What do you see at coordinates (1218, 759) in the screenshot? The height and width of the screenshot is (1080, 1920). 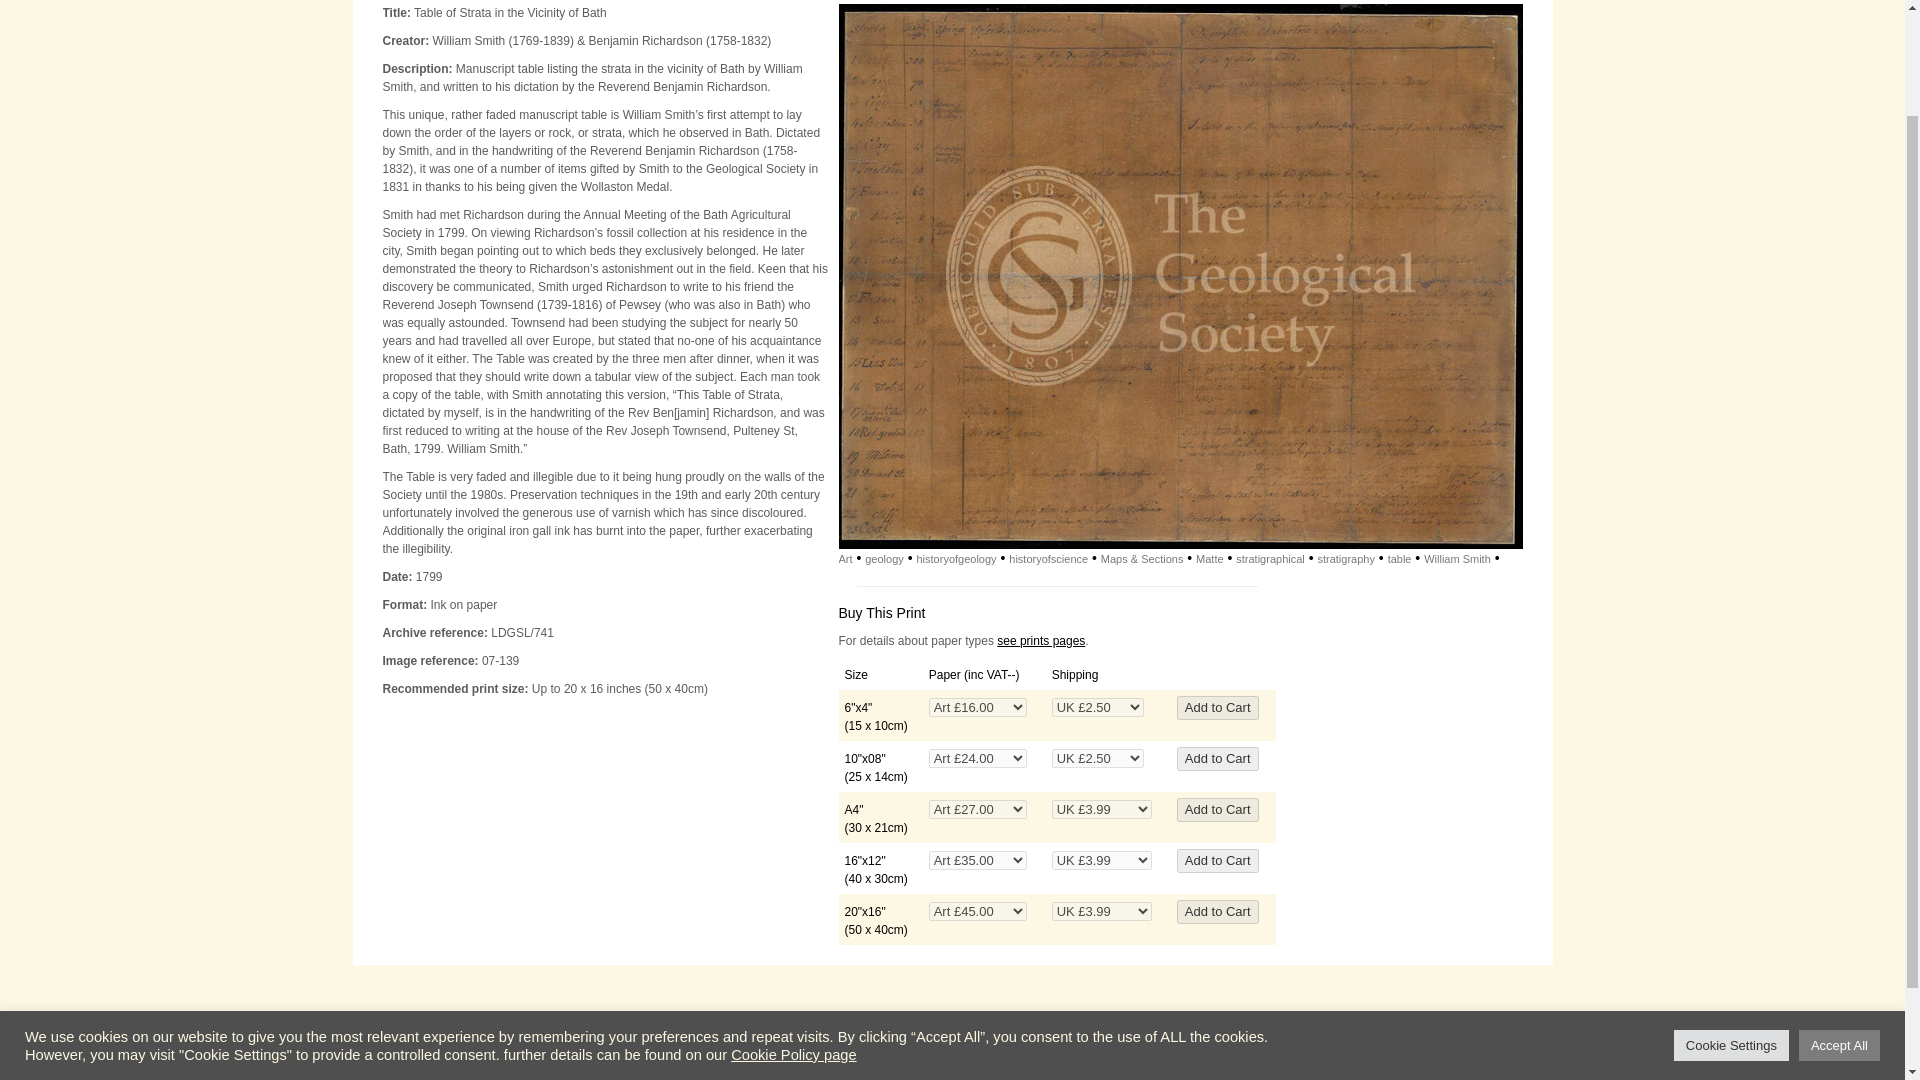 I see `Add to Cart` at bounding box center [1218, 759].